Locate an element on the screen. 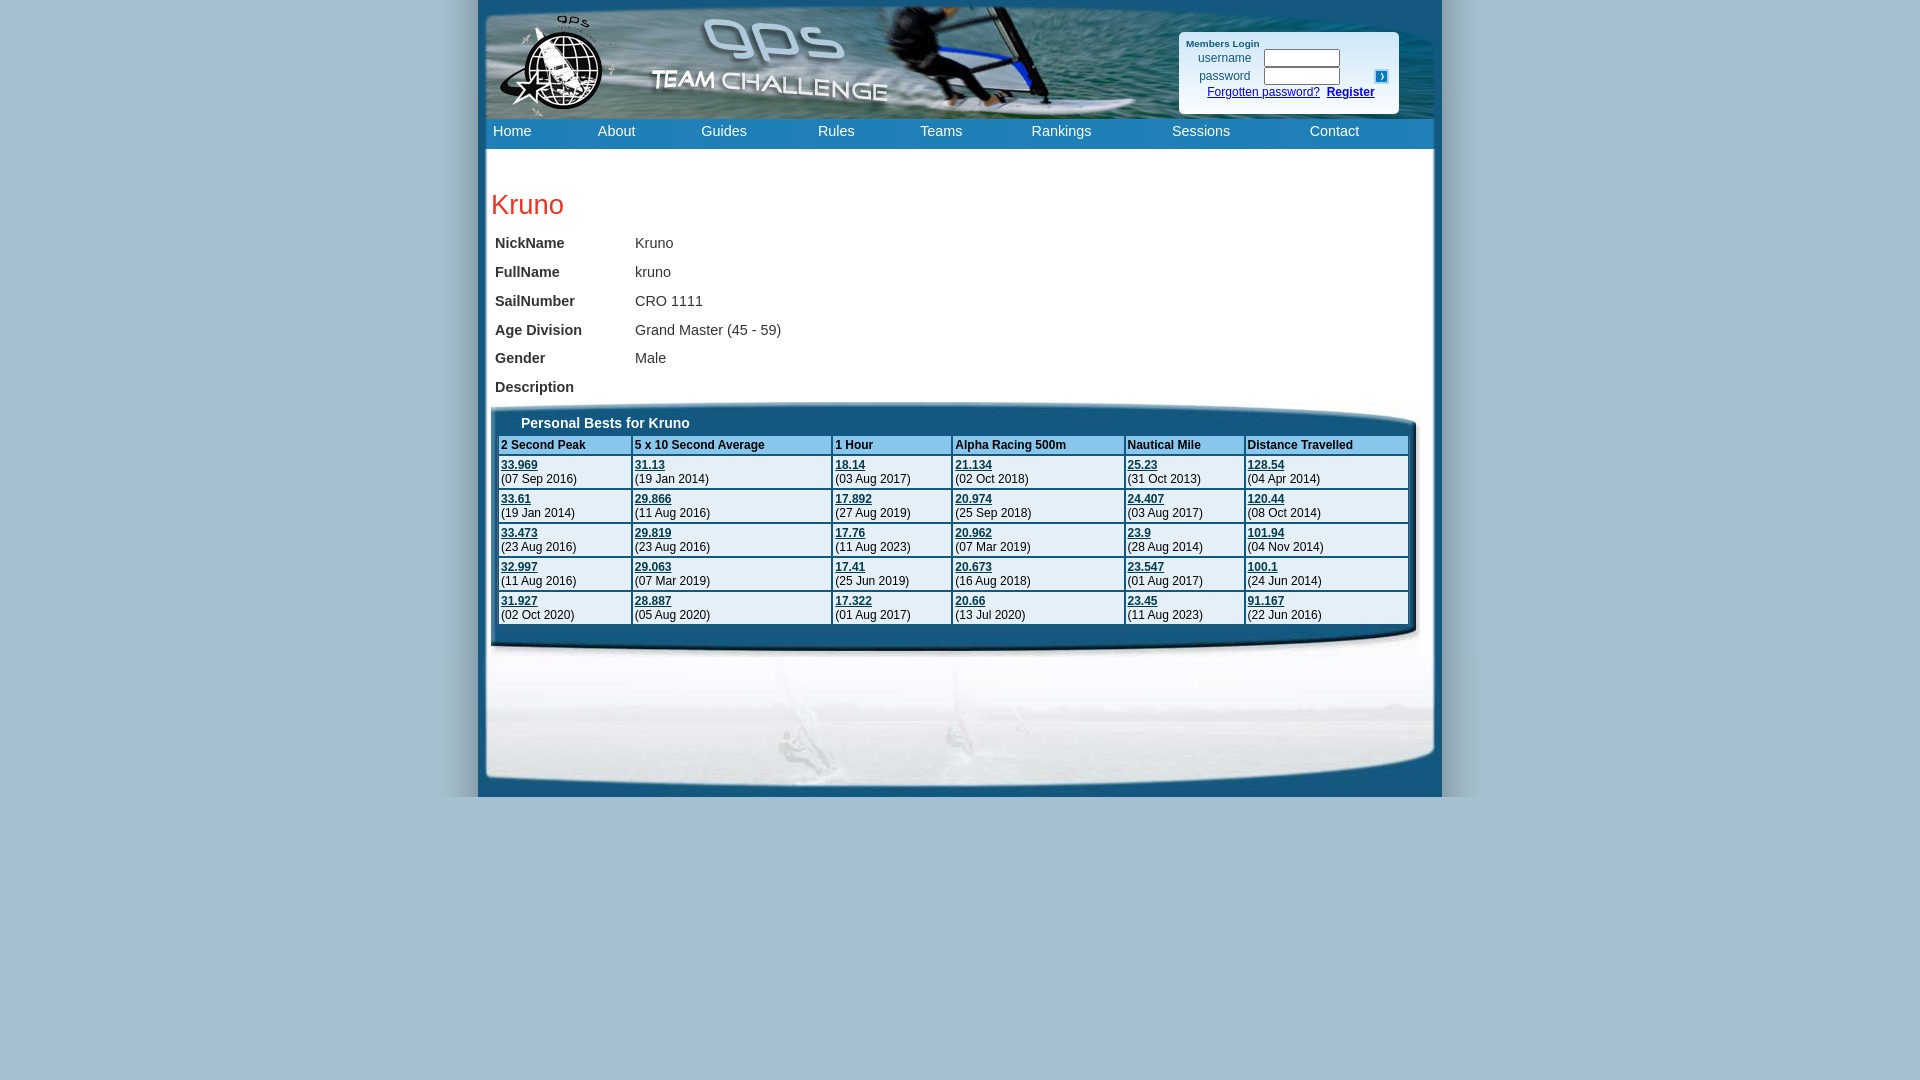  28.887 is located at coordinates (654, 601).